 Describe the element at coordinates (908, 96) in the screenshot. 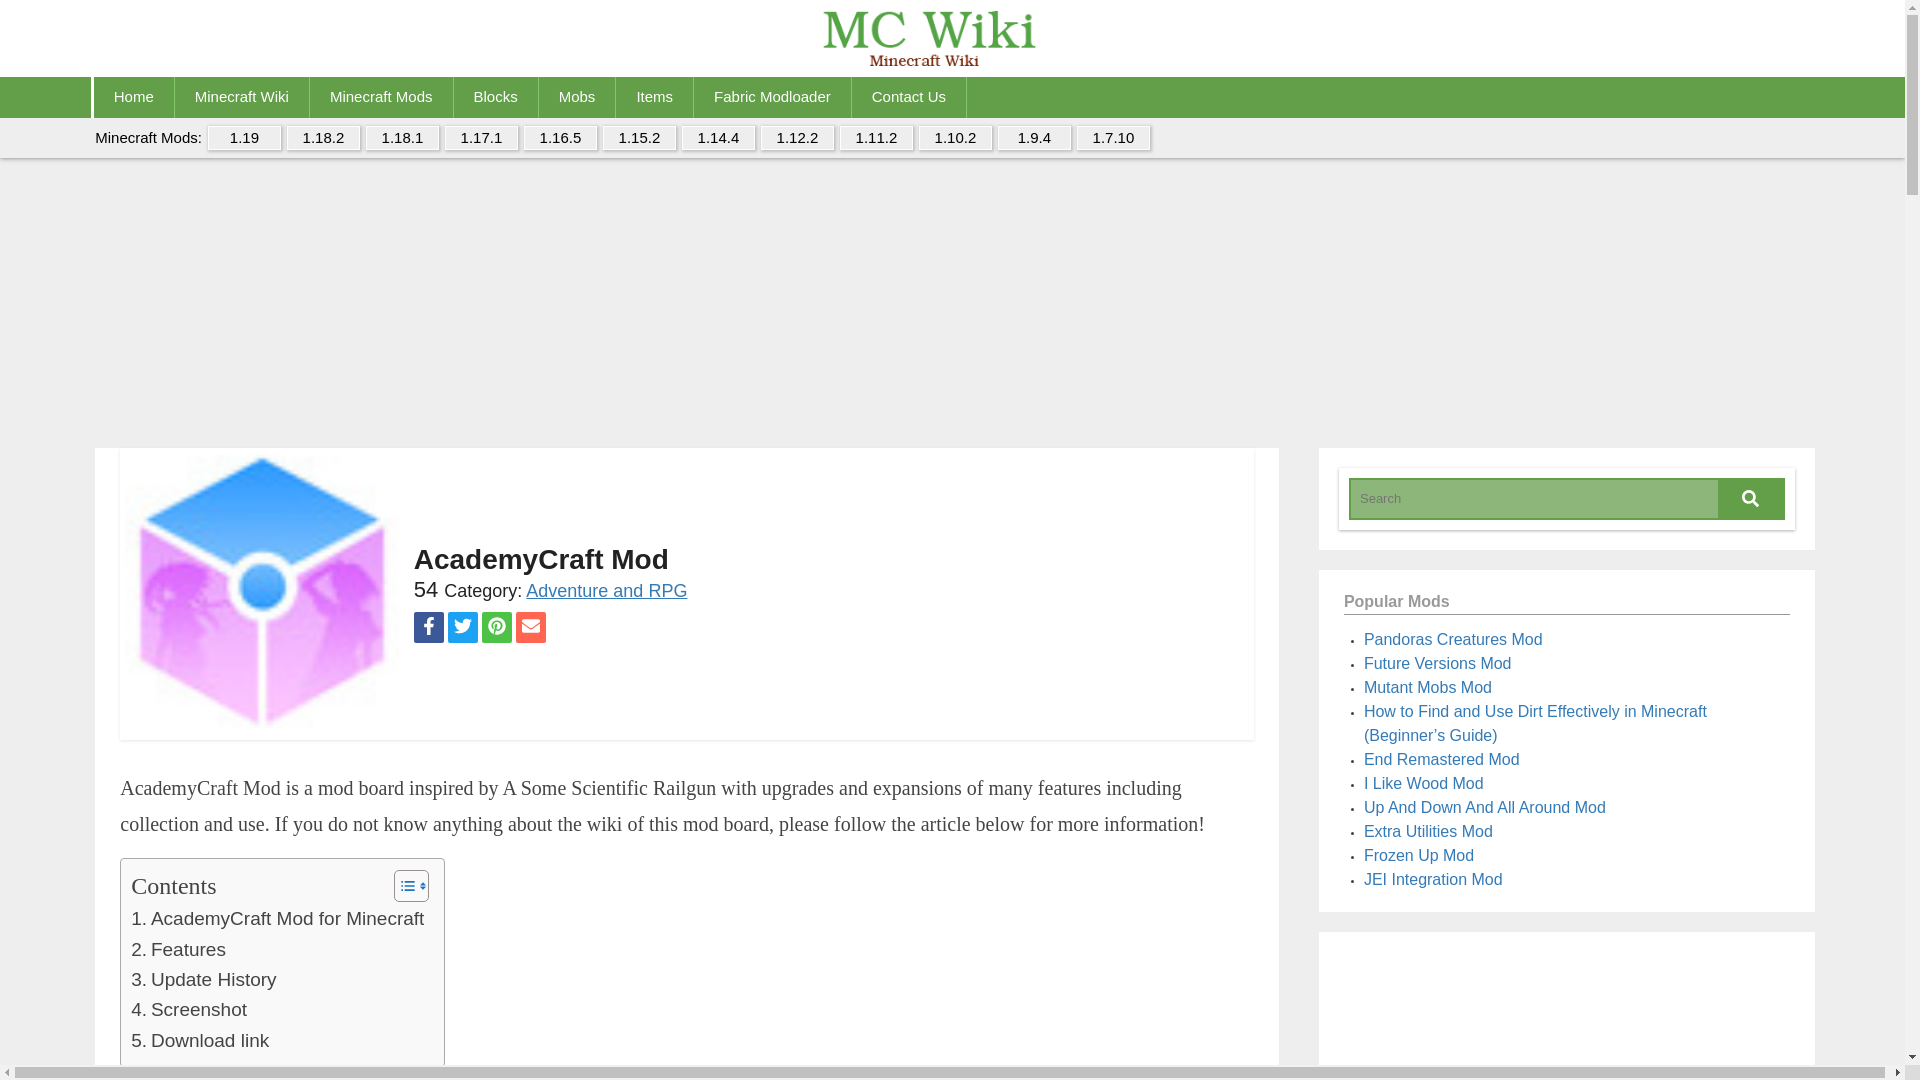

I see `Contact Us` at that location.